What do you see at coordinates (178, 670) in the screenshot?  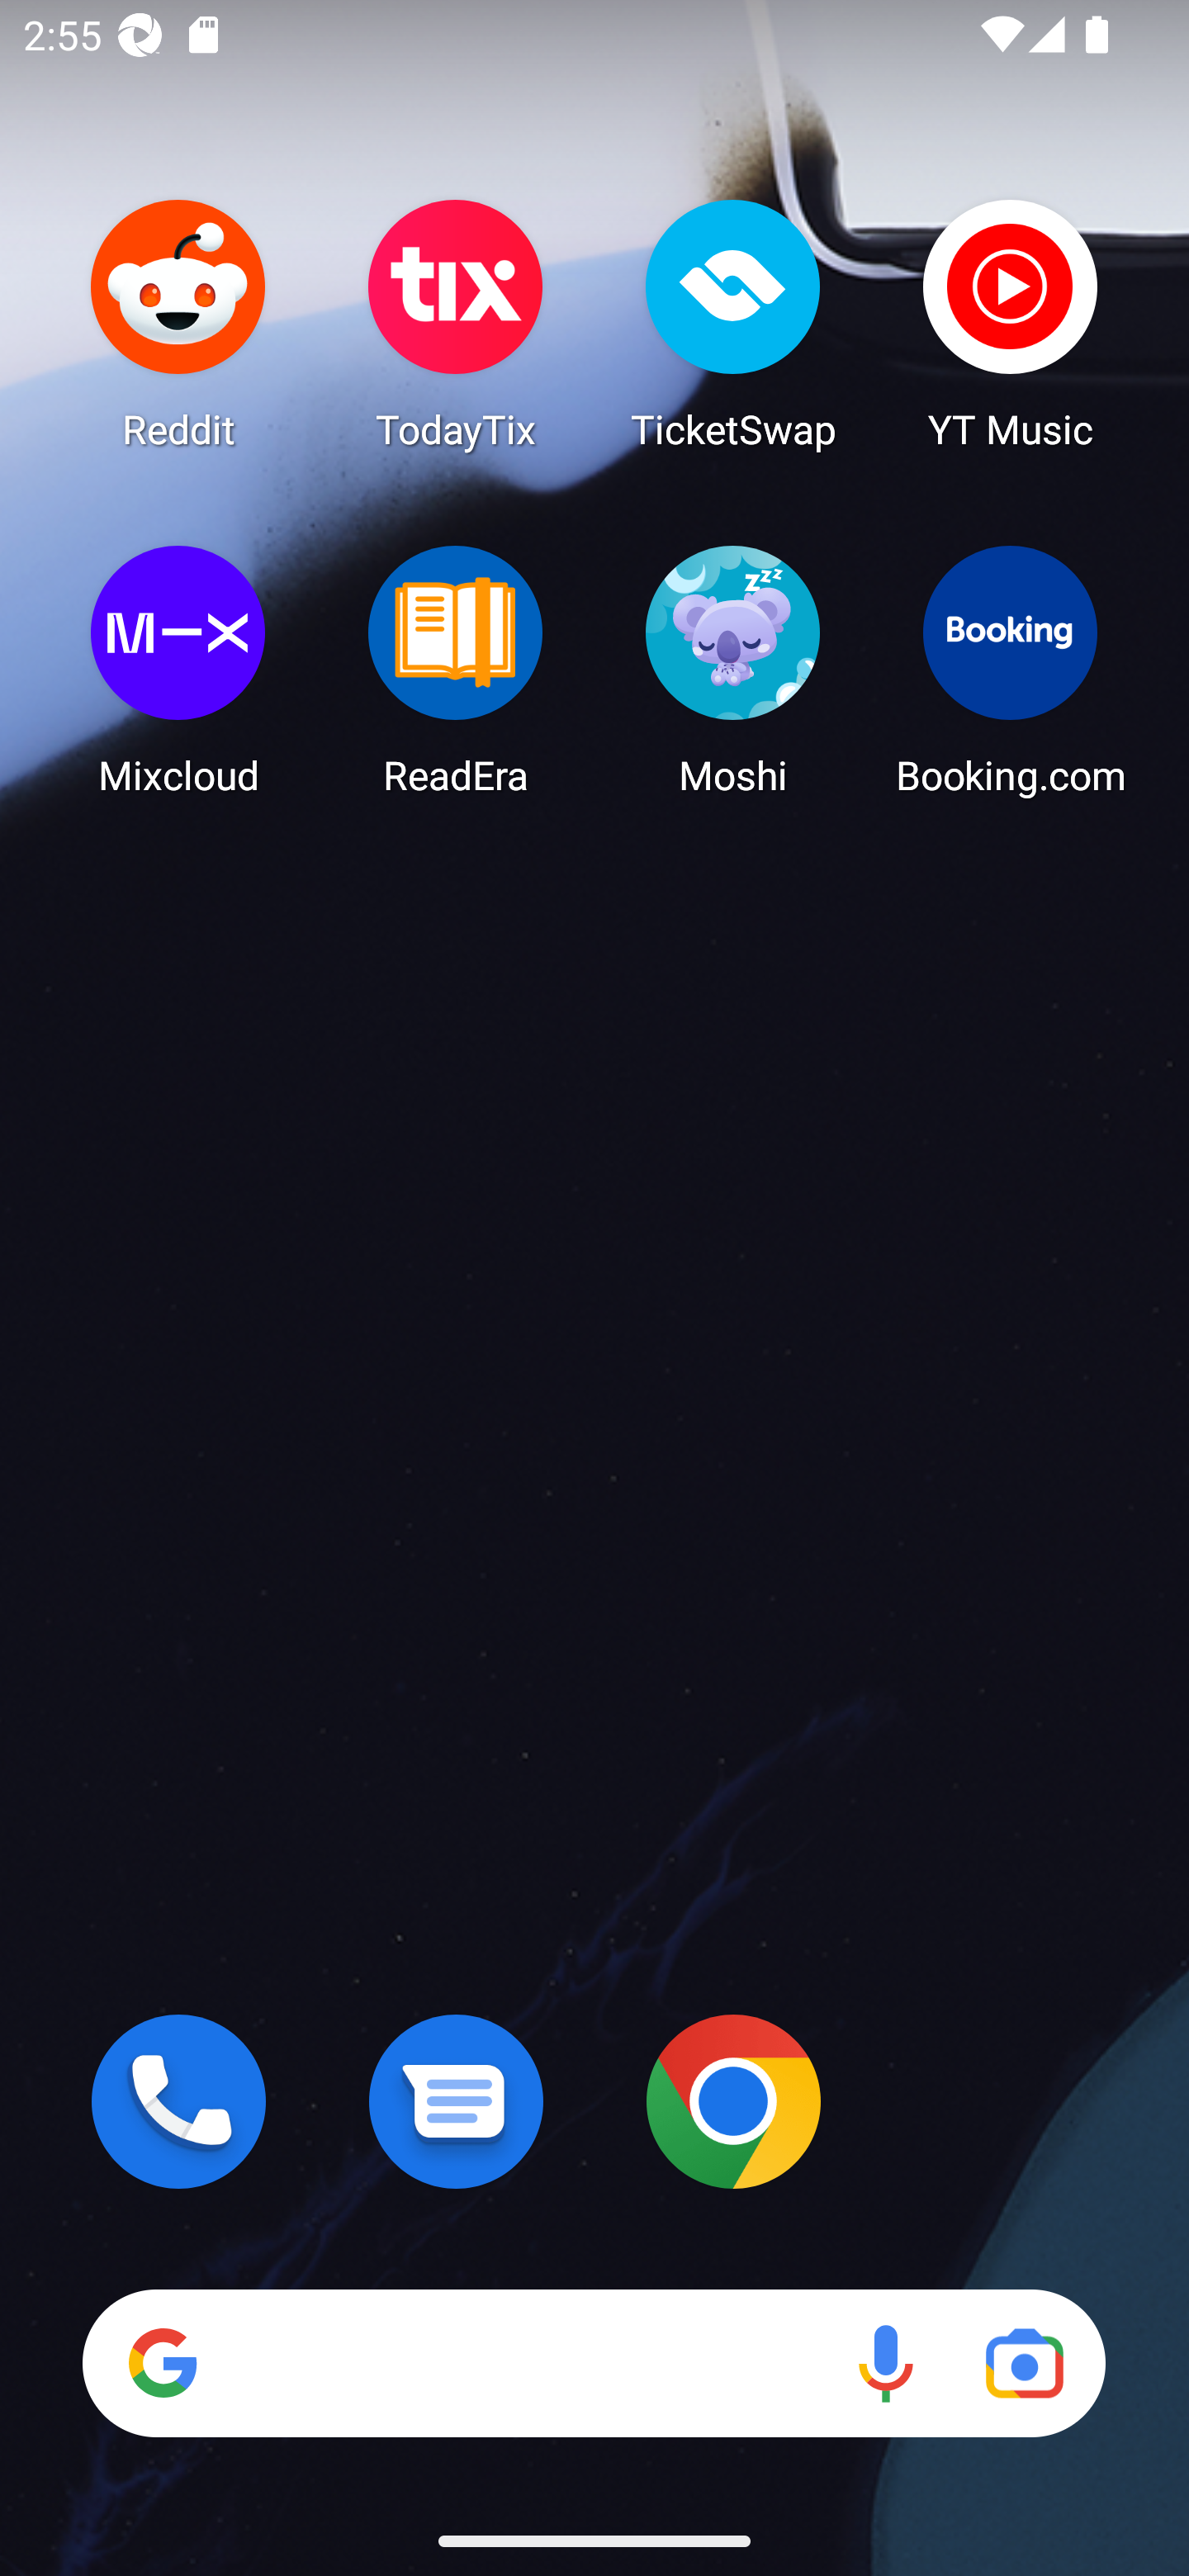 I see `Mixcloud` at bounding box center [178, 670].